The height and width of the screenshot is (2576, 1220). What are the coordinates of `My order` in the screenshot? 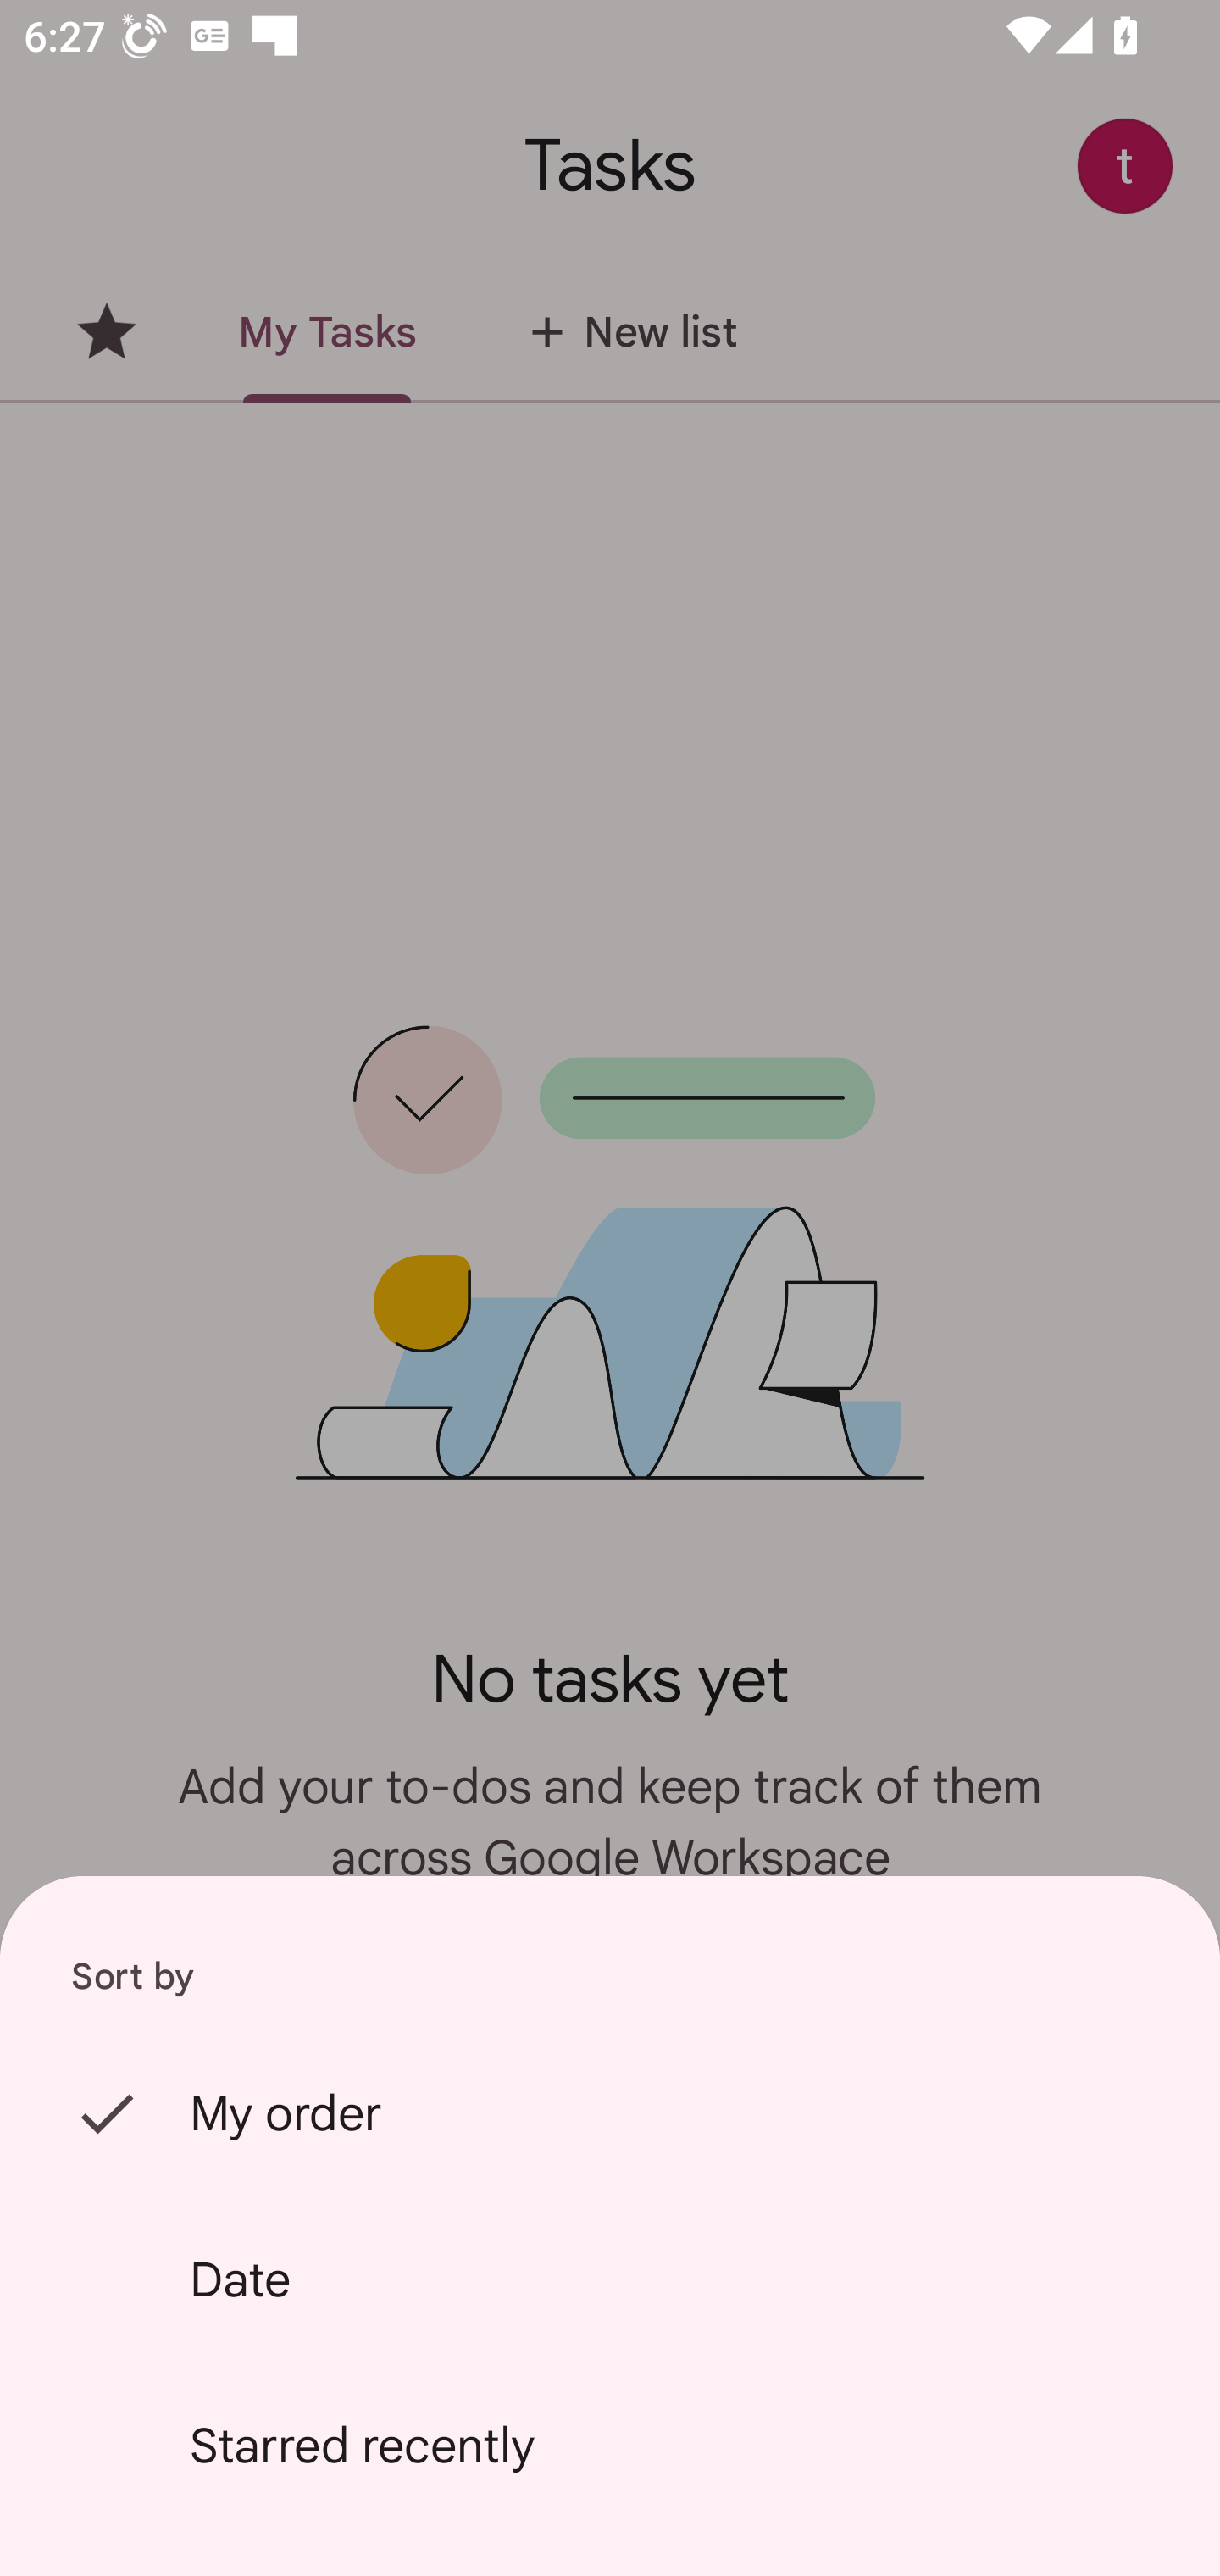 It's located at (610, 2113).